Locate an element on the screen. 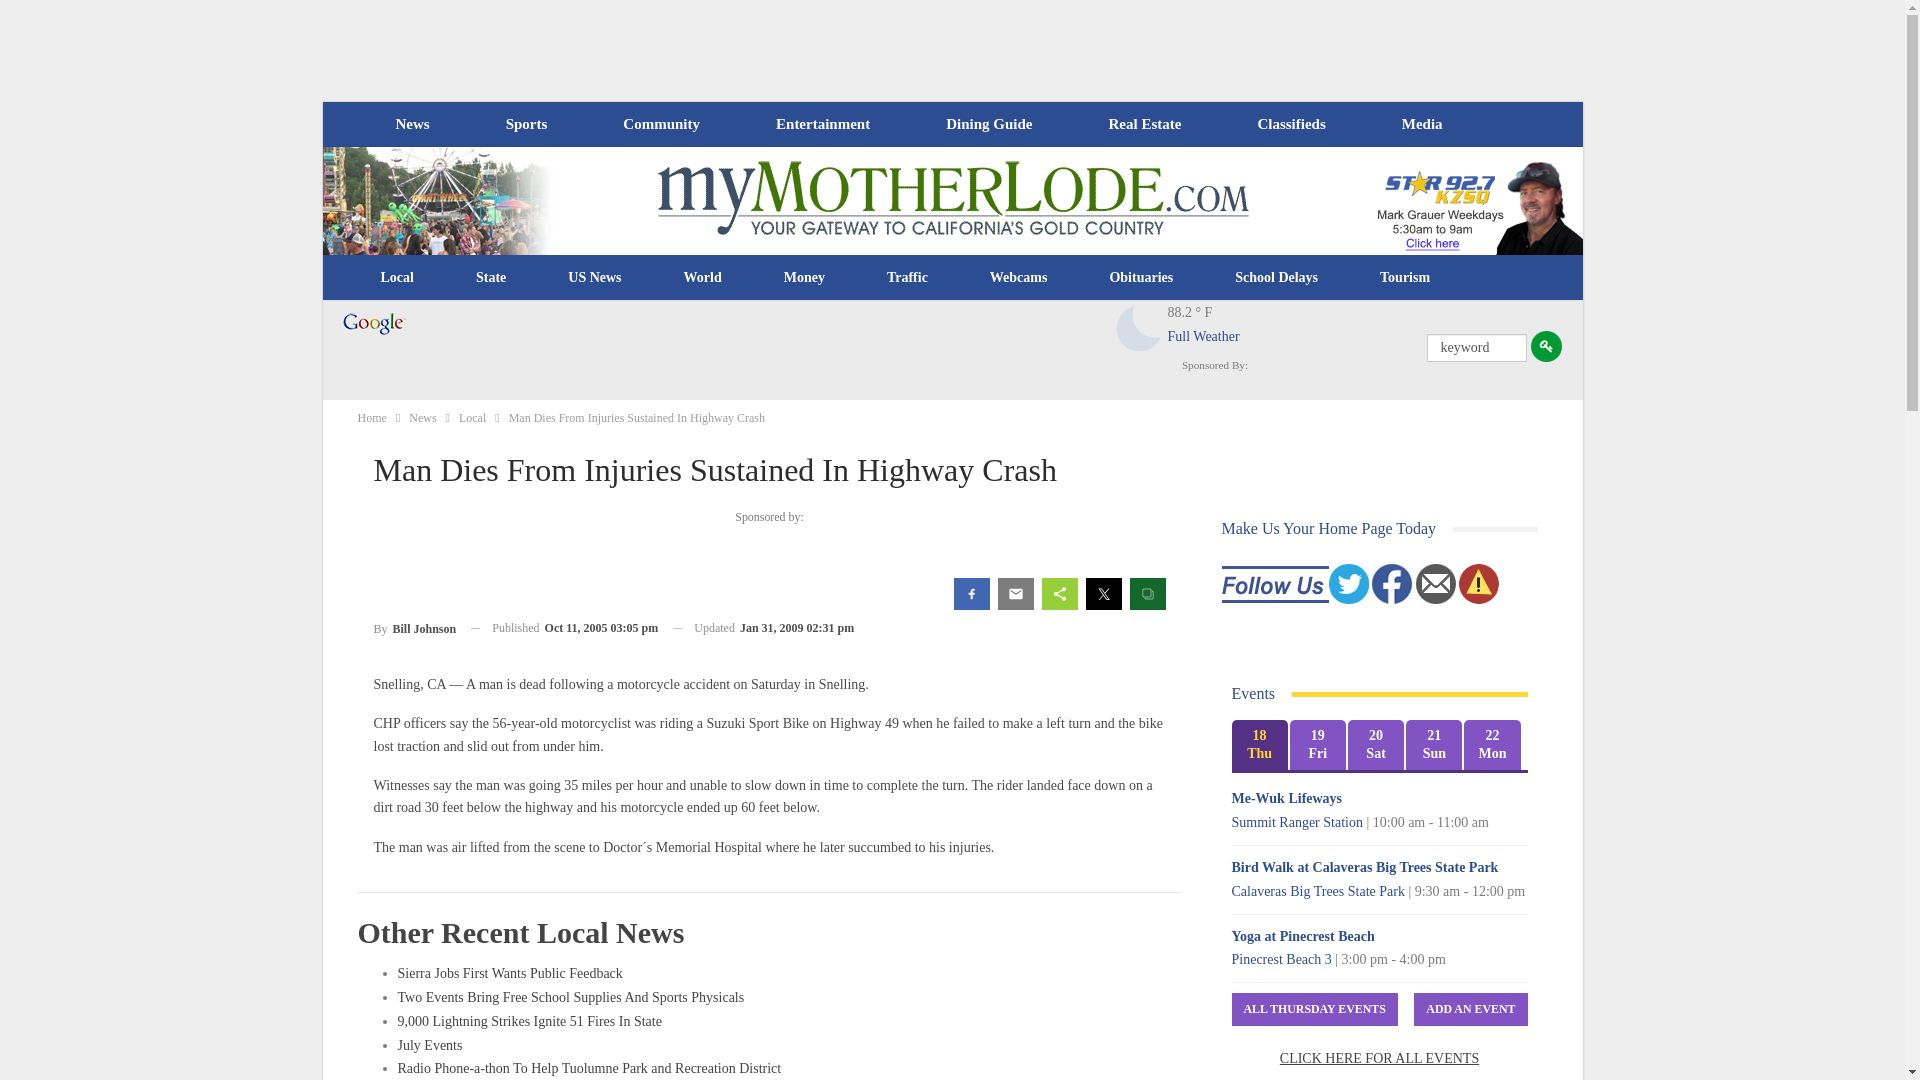 The height and width of the screenshot is (1080, 1920). State is located at coordinates (491, 278).